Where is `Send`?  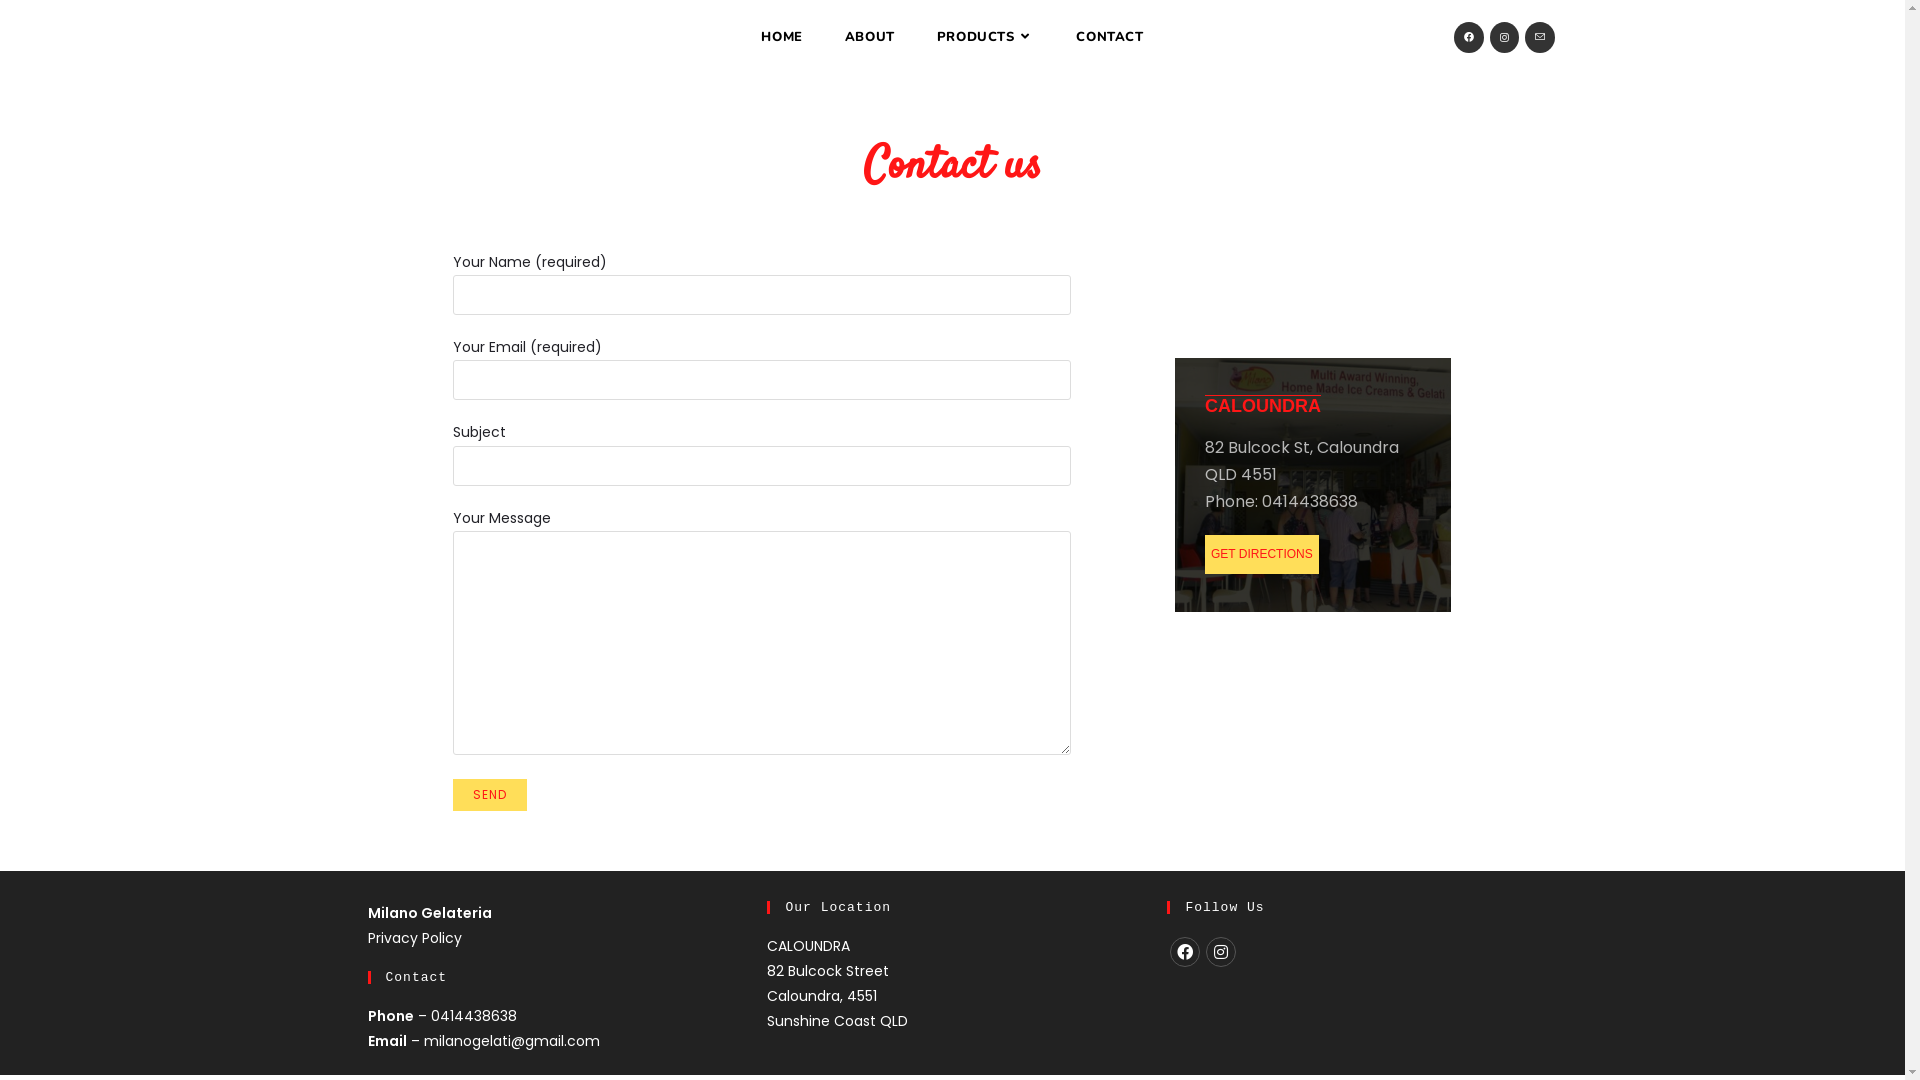 Send is located at coordinates (490, 795).